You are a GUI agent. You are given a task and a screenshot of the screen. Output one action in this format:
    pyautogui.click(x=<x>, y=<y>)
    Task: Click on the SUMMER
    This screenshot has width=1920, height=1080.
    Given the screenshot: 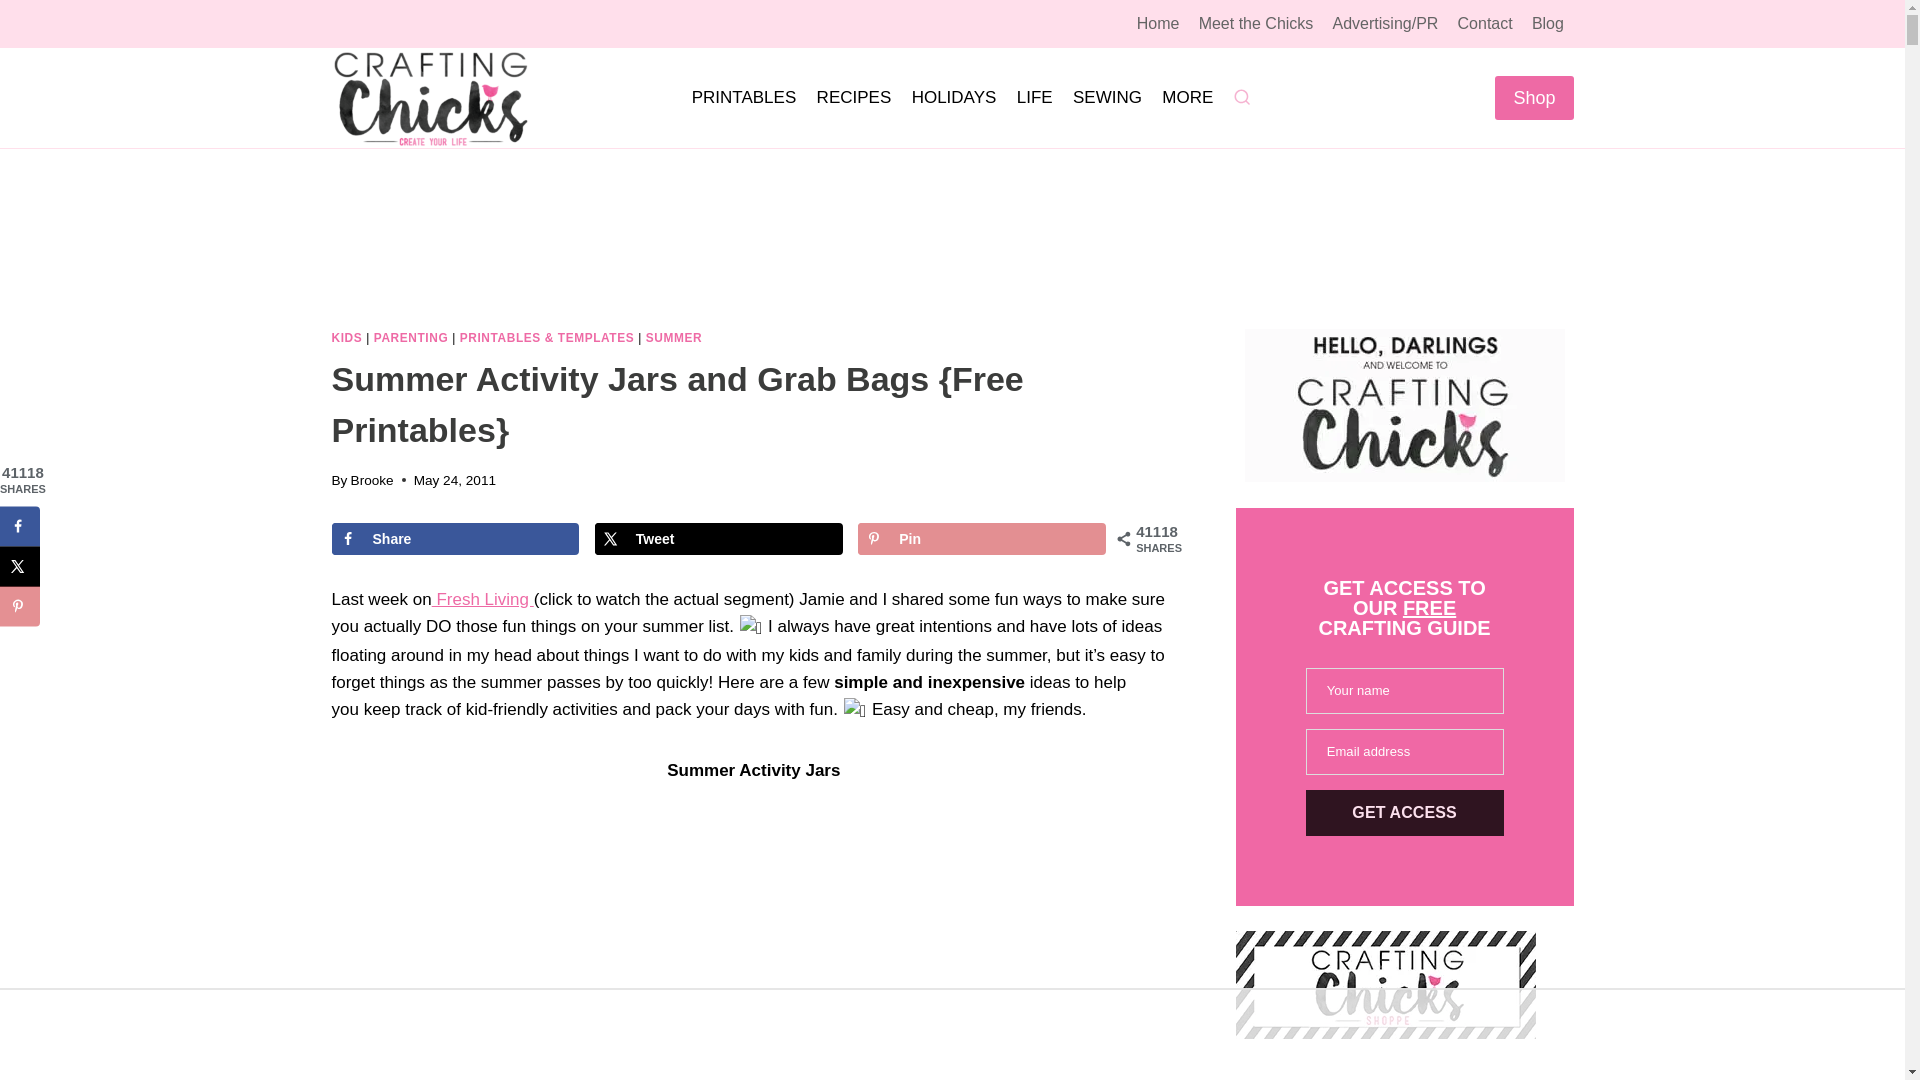 What is the action you would take?
    pyautogui.click(x=674, y=337)
    